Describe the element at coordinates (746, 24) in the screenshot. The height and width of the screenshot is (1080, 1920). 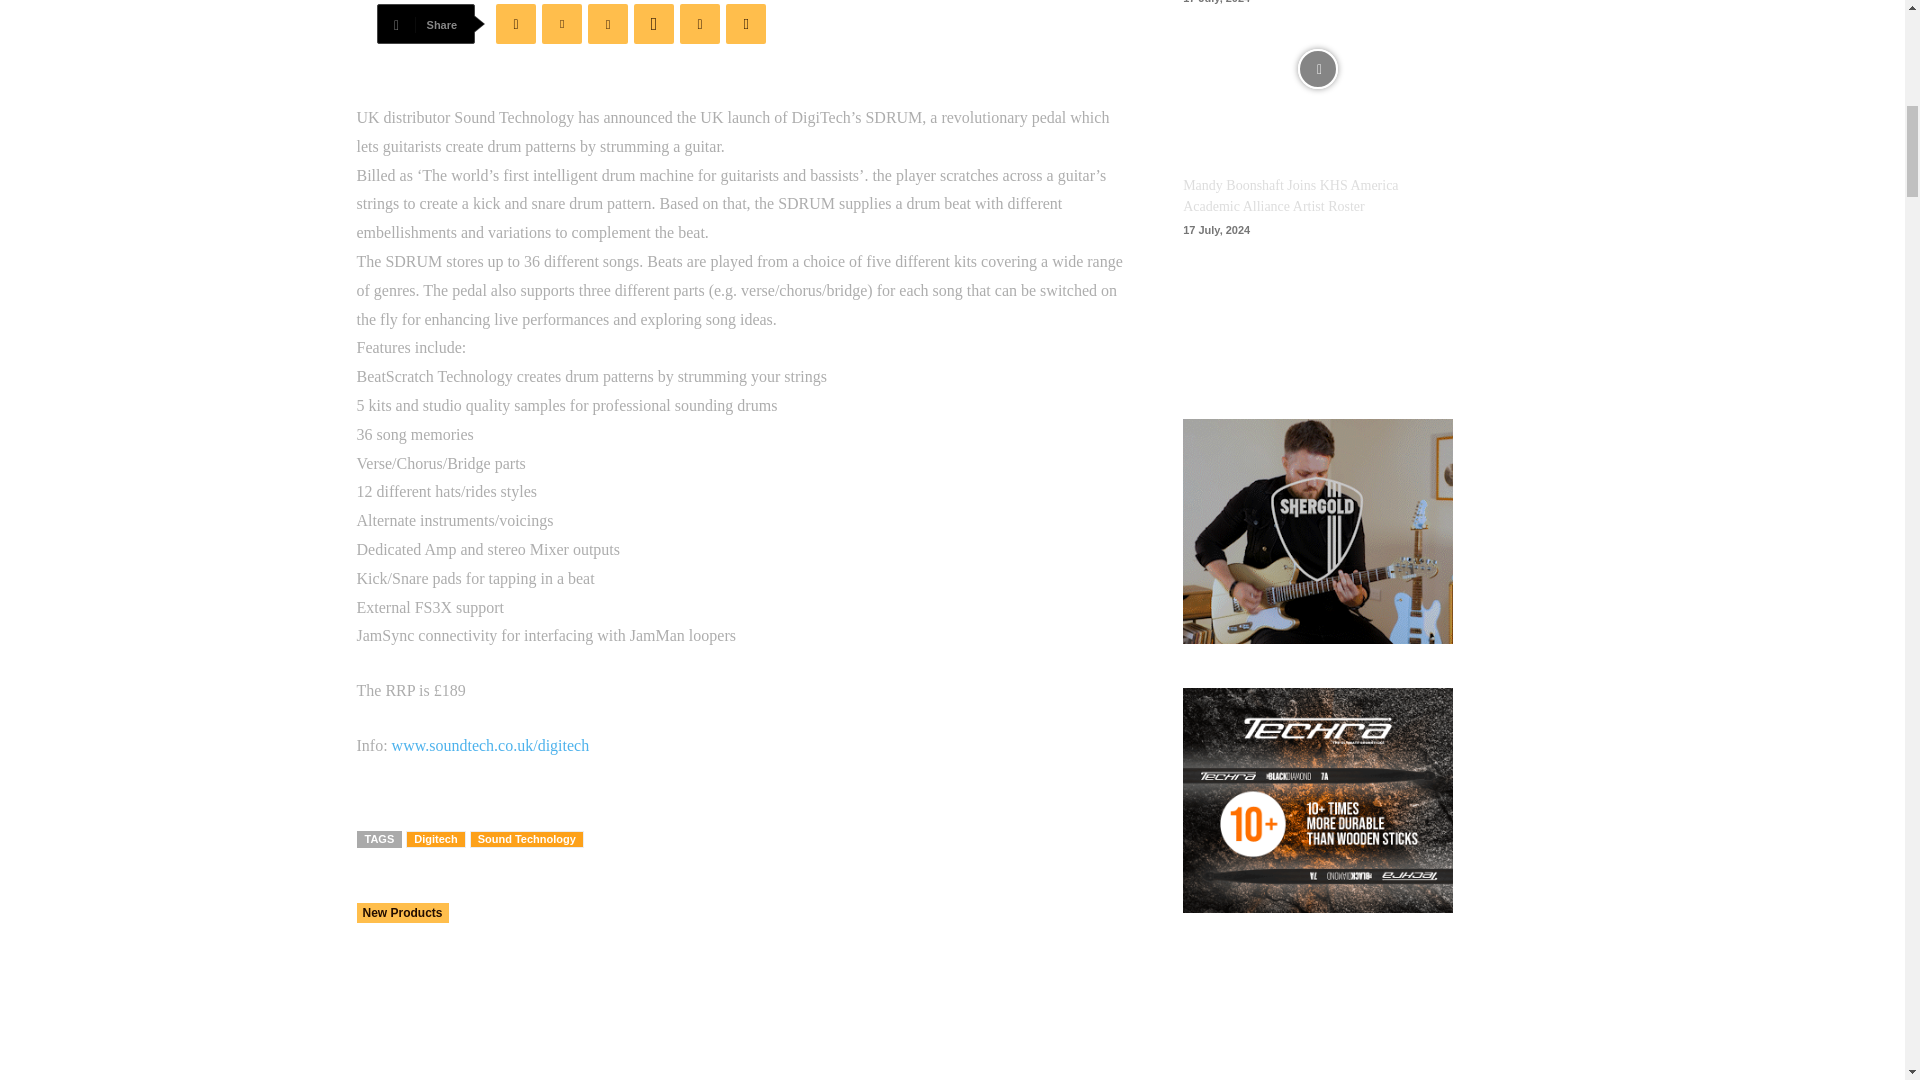
I see `Email` at that location.